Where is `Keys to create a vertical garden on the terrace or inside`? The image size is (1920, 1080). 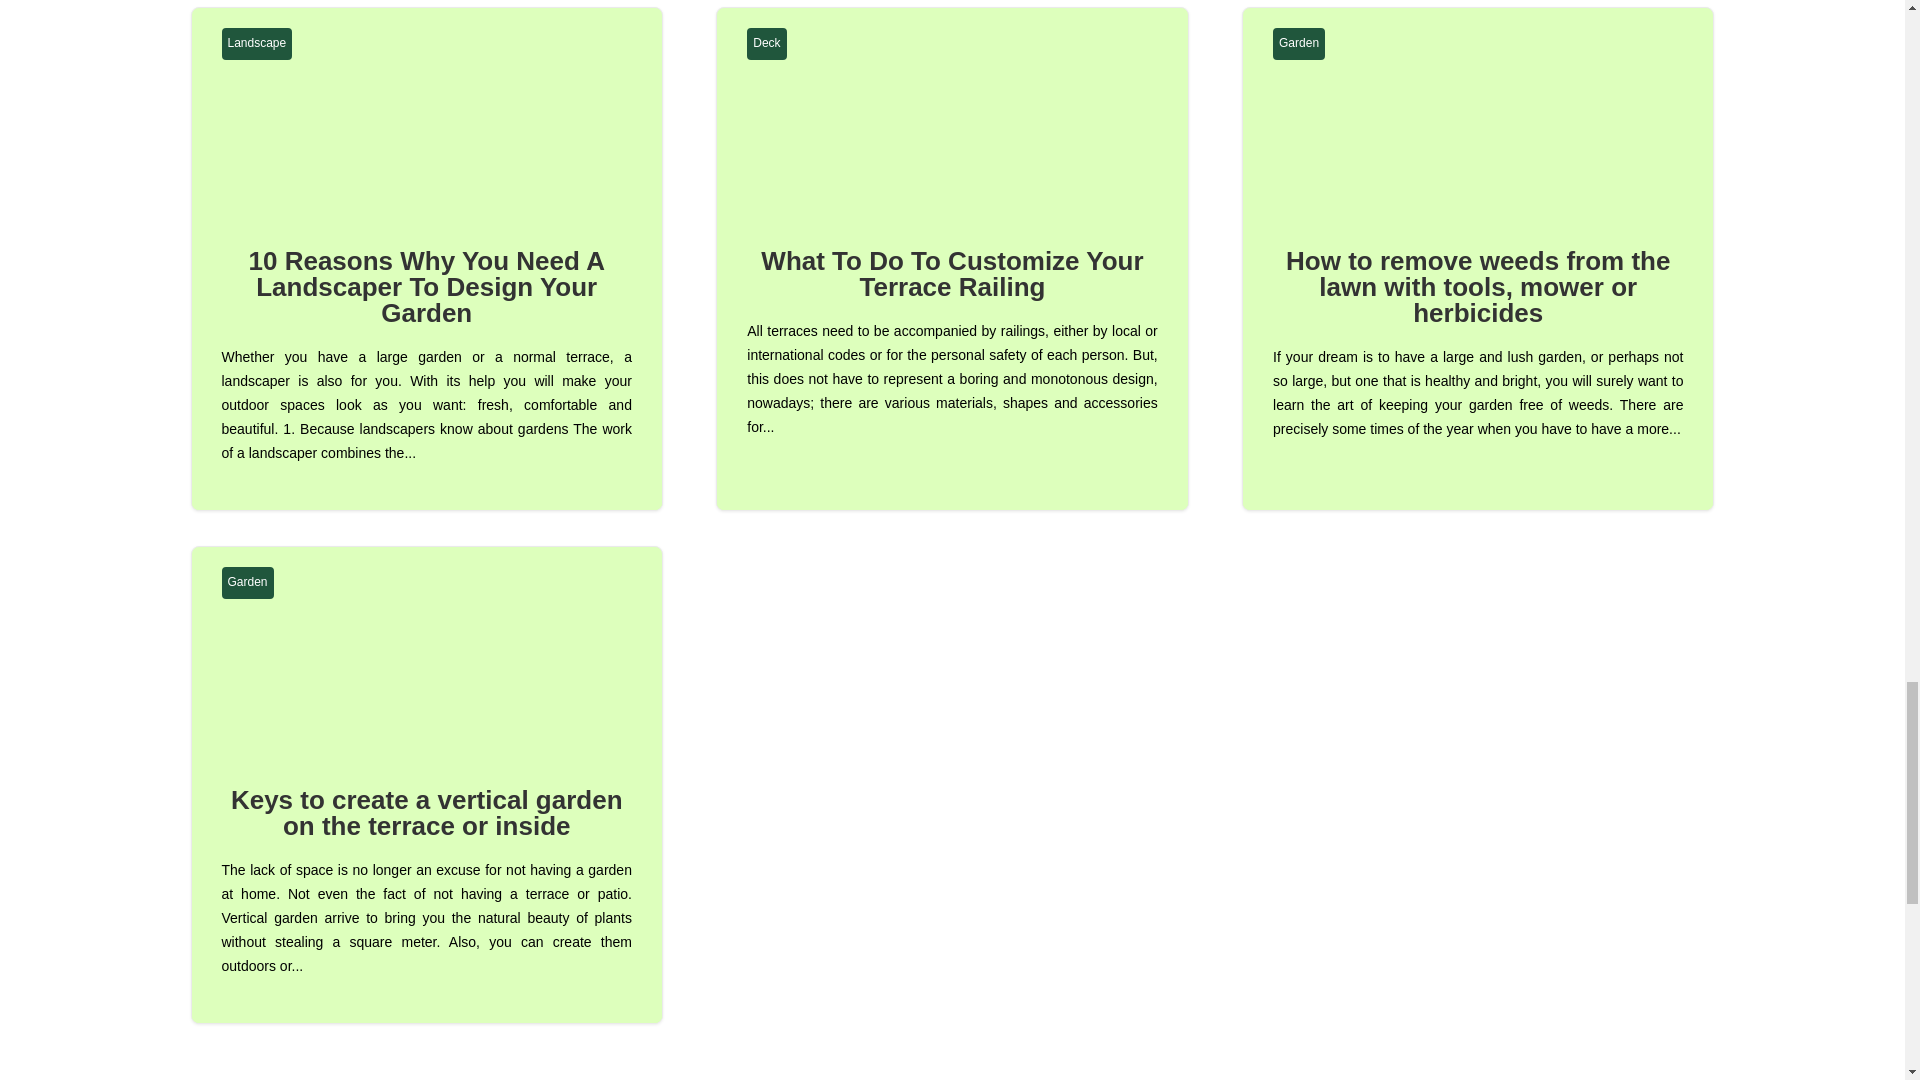
Keys to create a vertical garden on the terrace or inside is located at coordinates (426, 813).